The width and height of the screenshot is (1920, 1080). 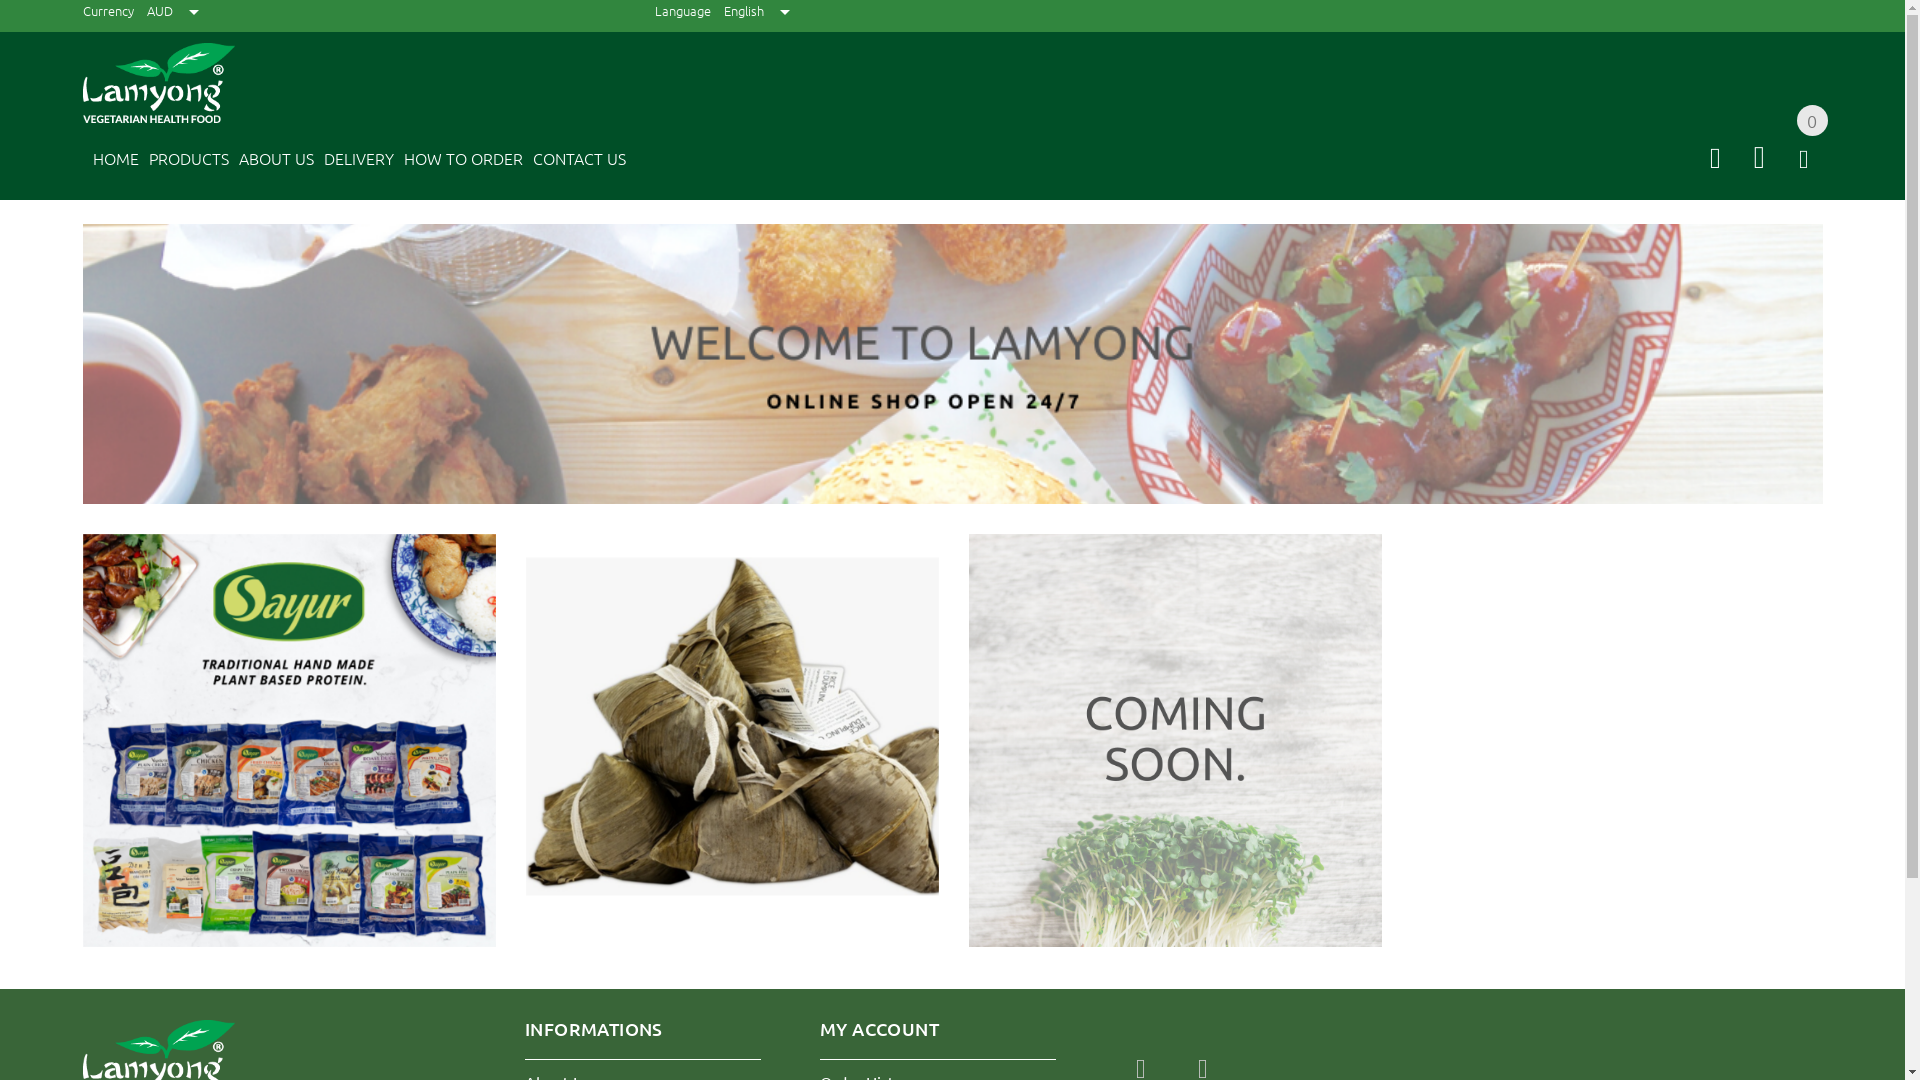 What do you see at coordinates (574, 162) in the screenshot?
I see `CONTACT US` at bounding box center [574, 162].